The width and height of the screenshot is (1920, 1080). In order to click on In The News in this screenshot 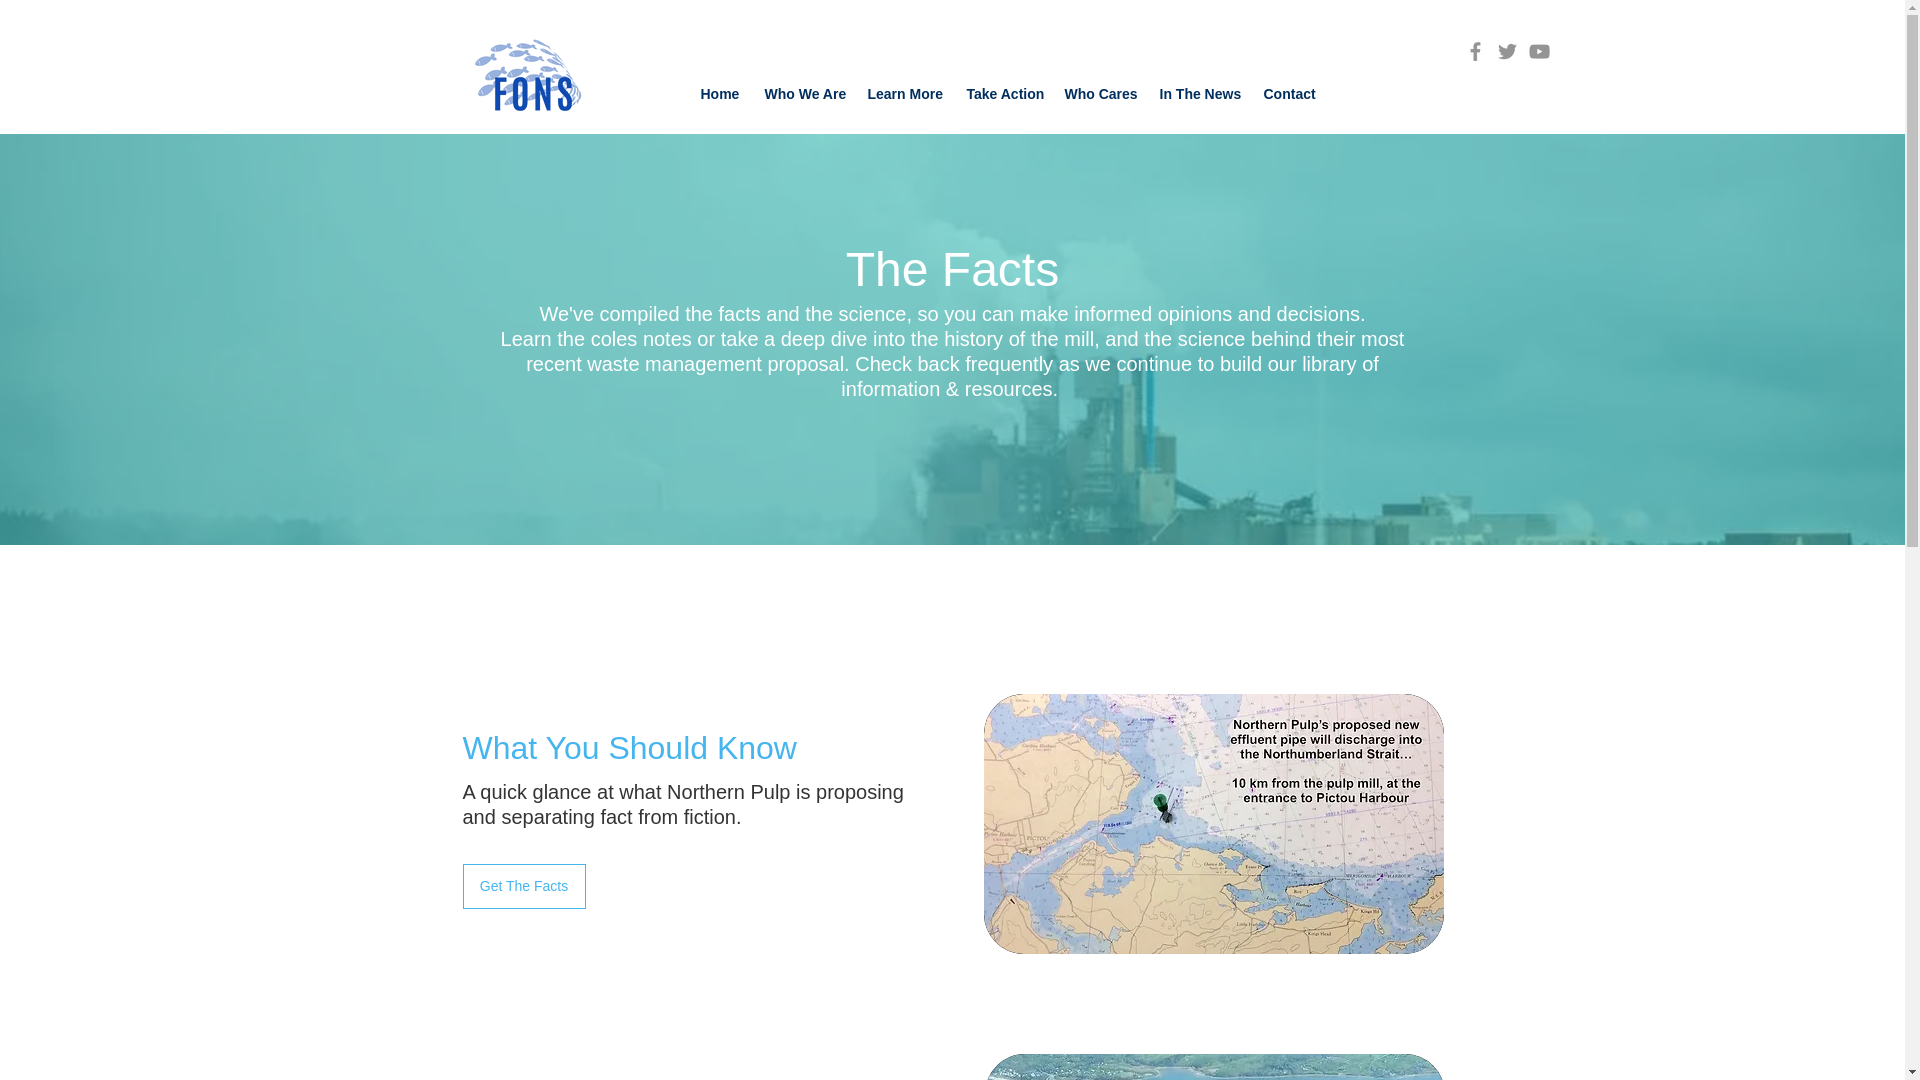, I will do `click(1202, 94)`.